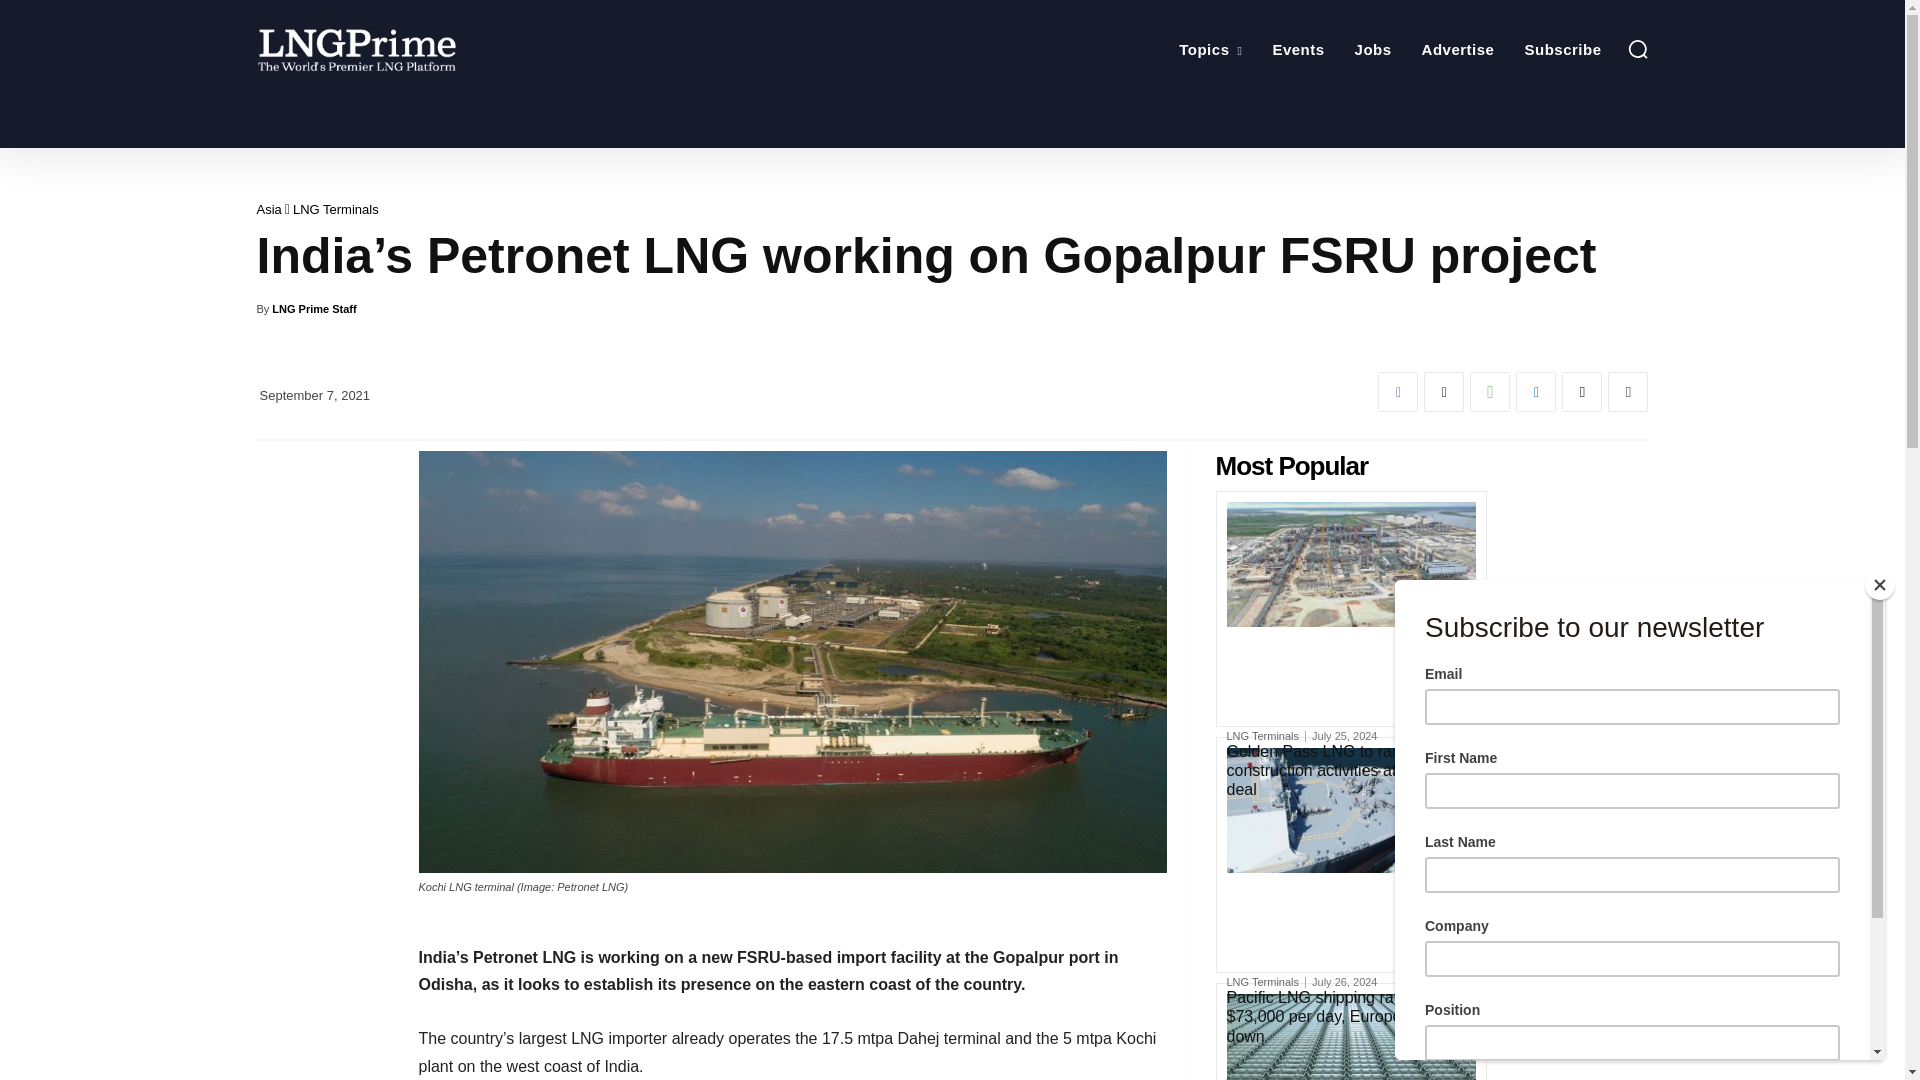  I want to click on Email, so click(1582, 391).